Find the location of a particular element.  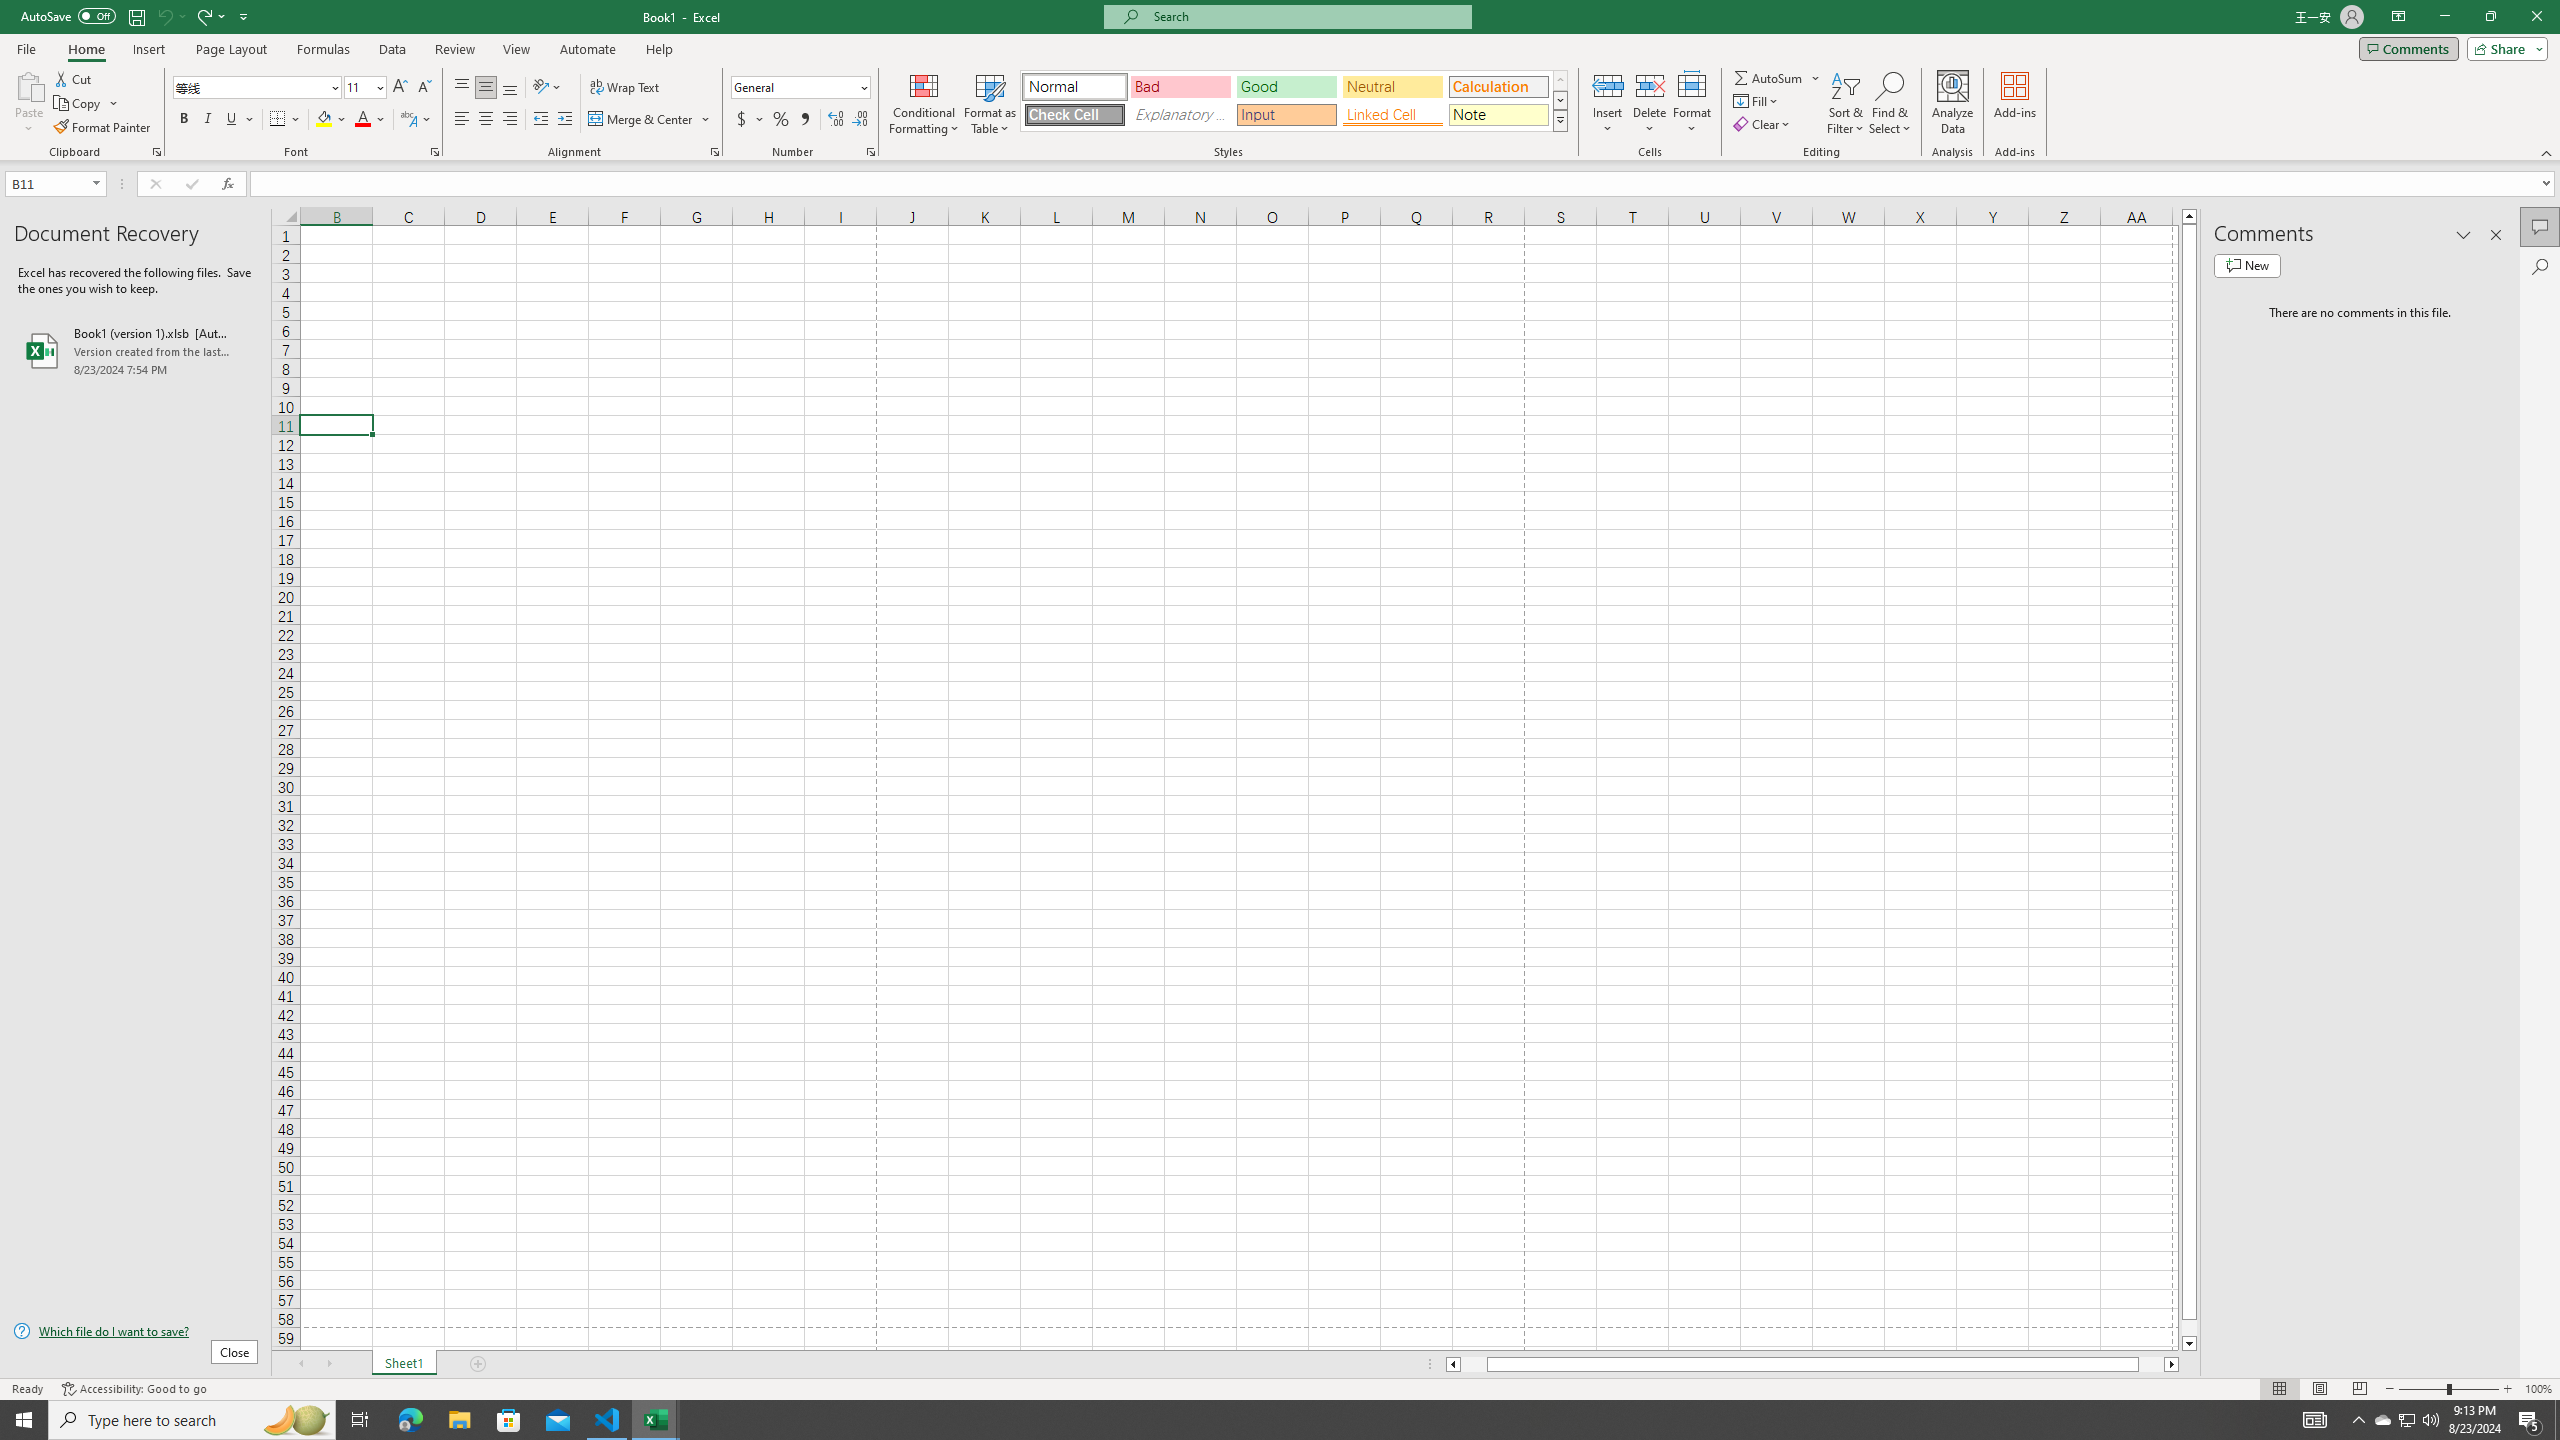

Top Align is located at coordinates (462, 88).